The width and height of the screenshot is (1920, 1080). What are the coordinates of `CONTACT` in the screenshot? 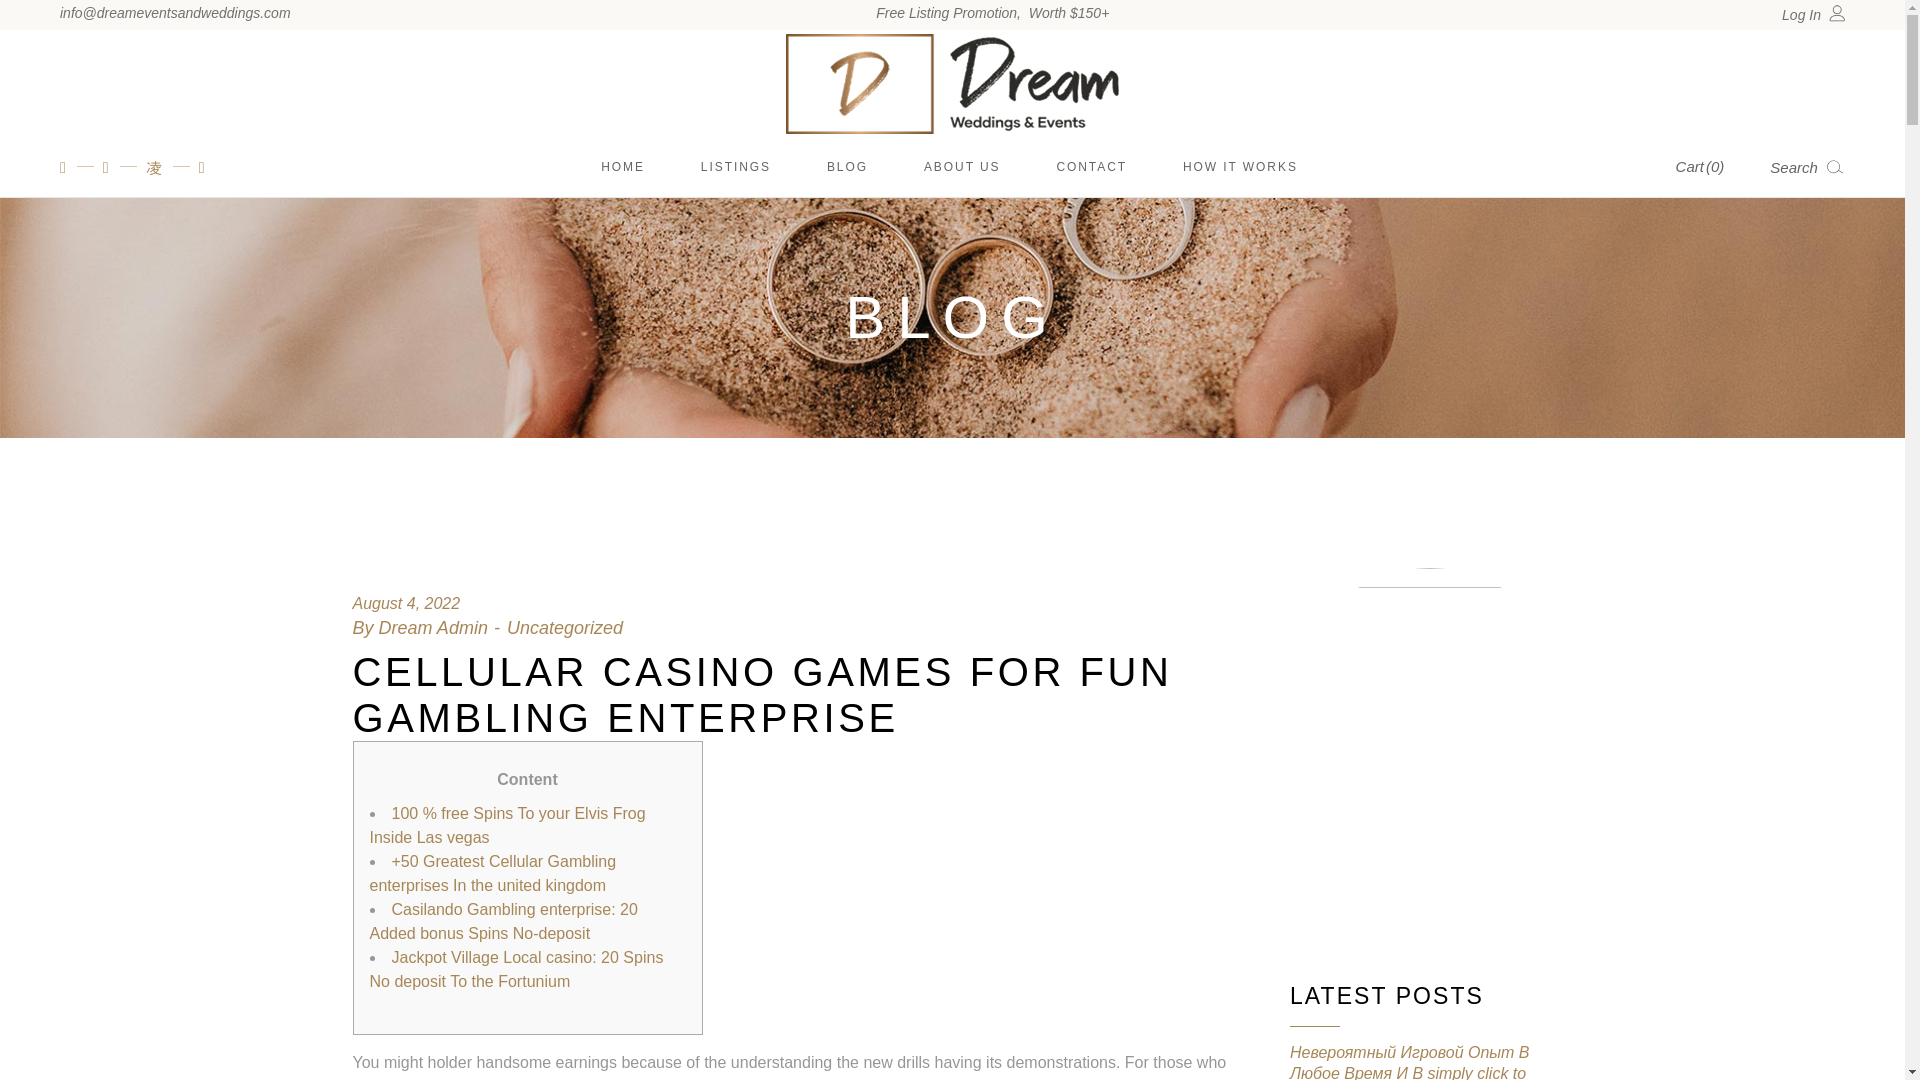 It's located at (1094, 166).